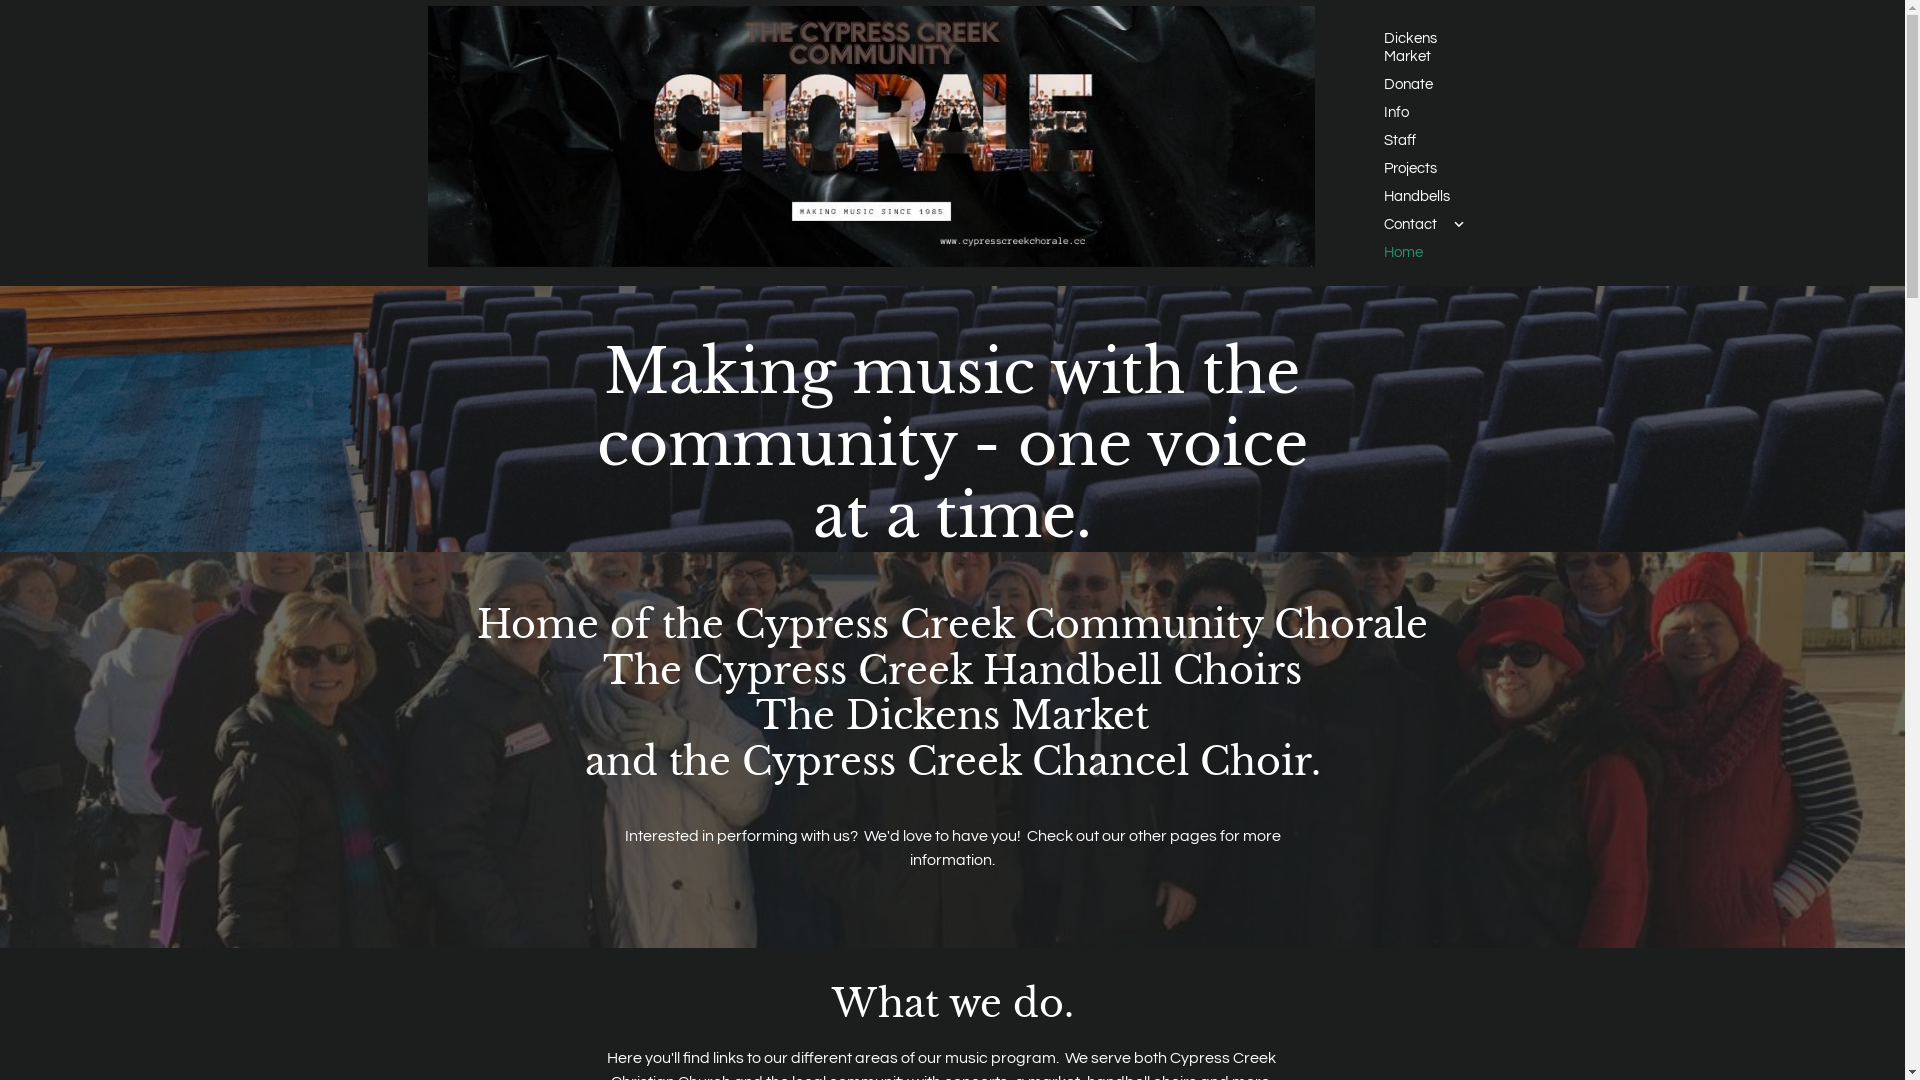  What do you see at coordinates (1426, 113) in the screenshot?
I see `Info` at bounding box center [1426, 113].